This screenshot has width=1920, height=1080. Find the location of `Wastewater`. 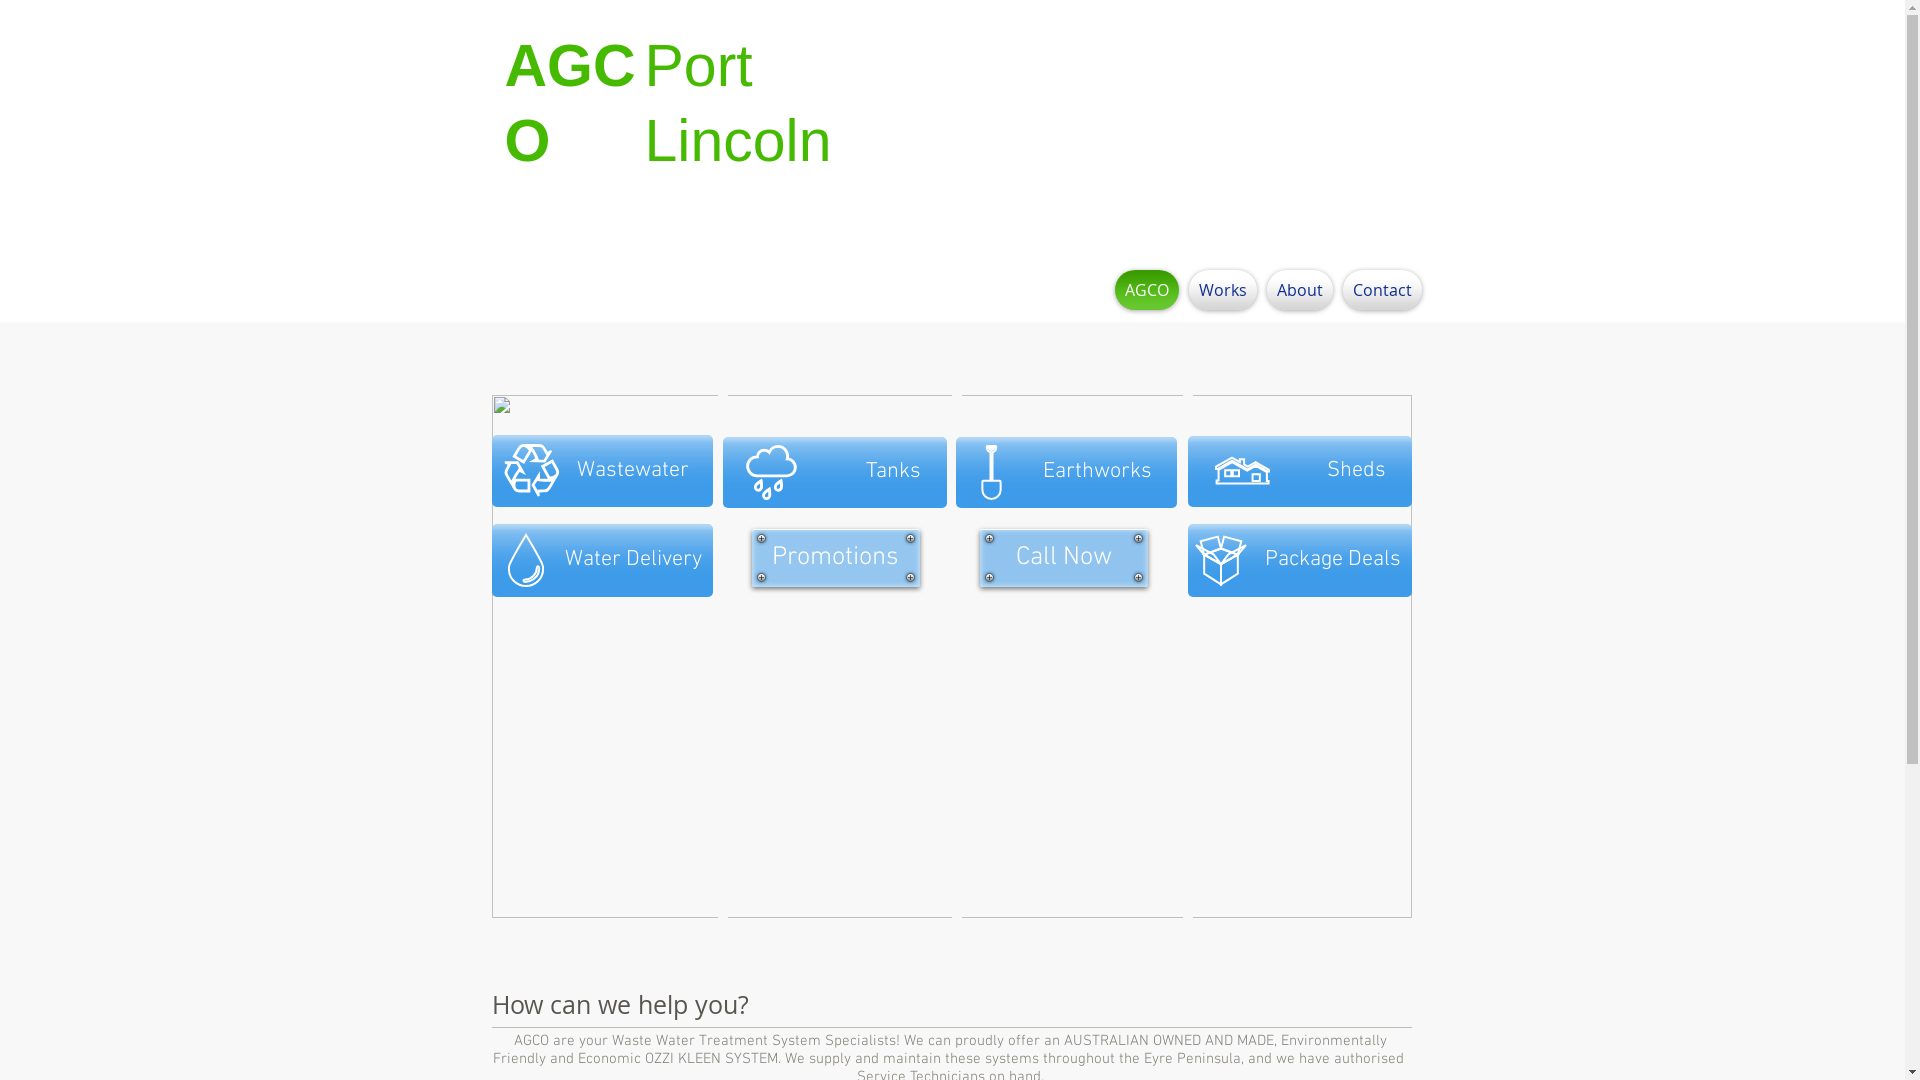

Wastewater is located at coordinates (602, 471).